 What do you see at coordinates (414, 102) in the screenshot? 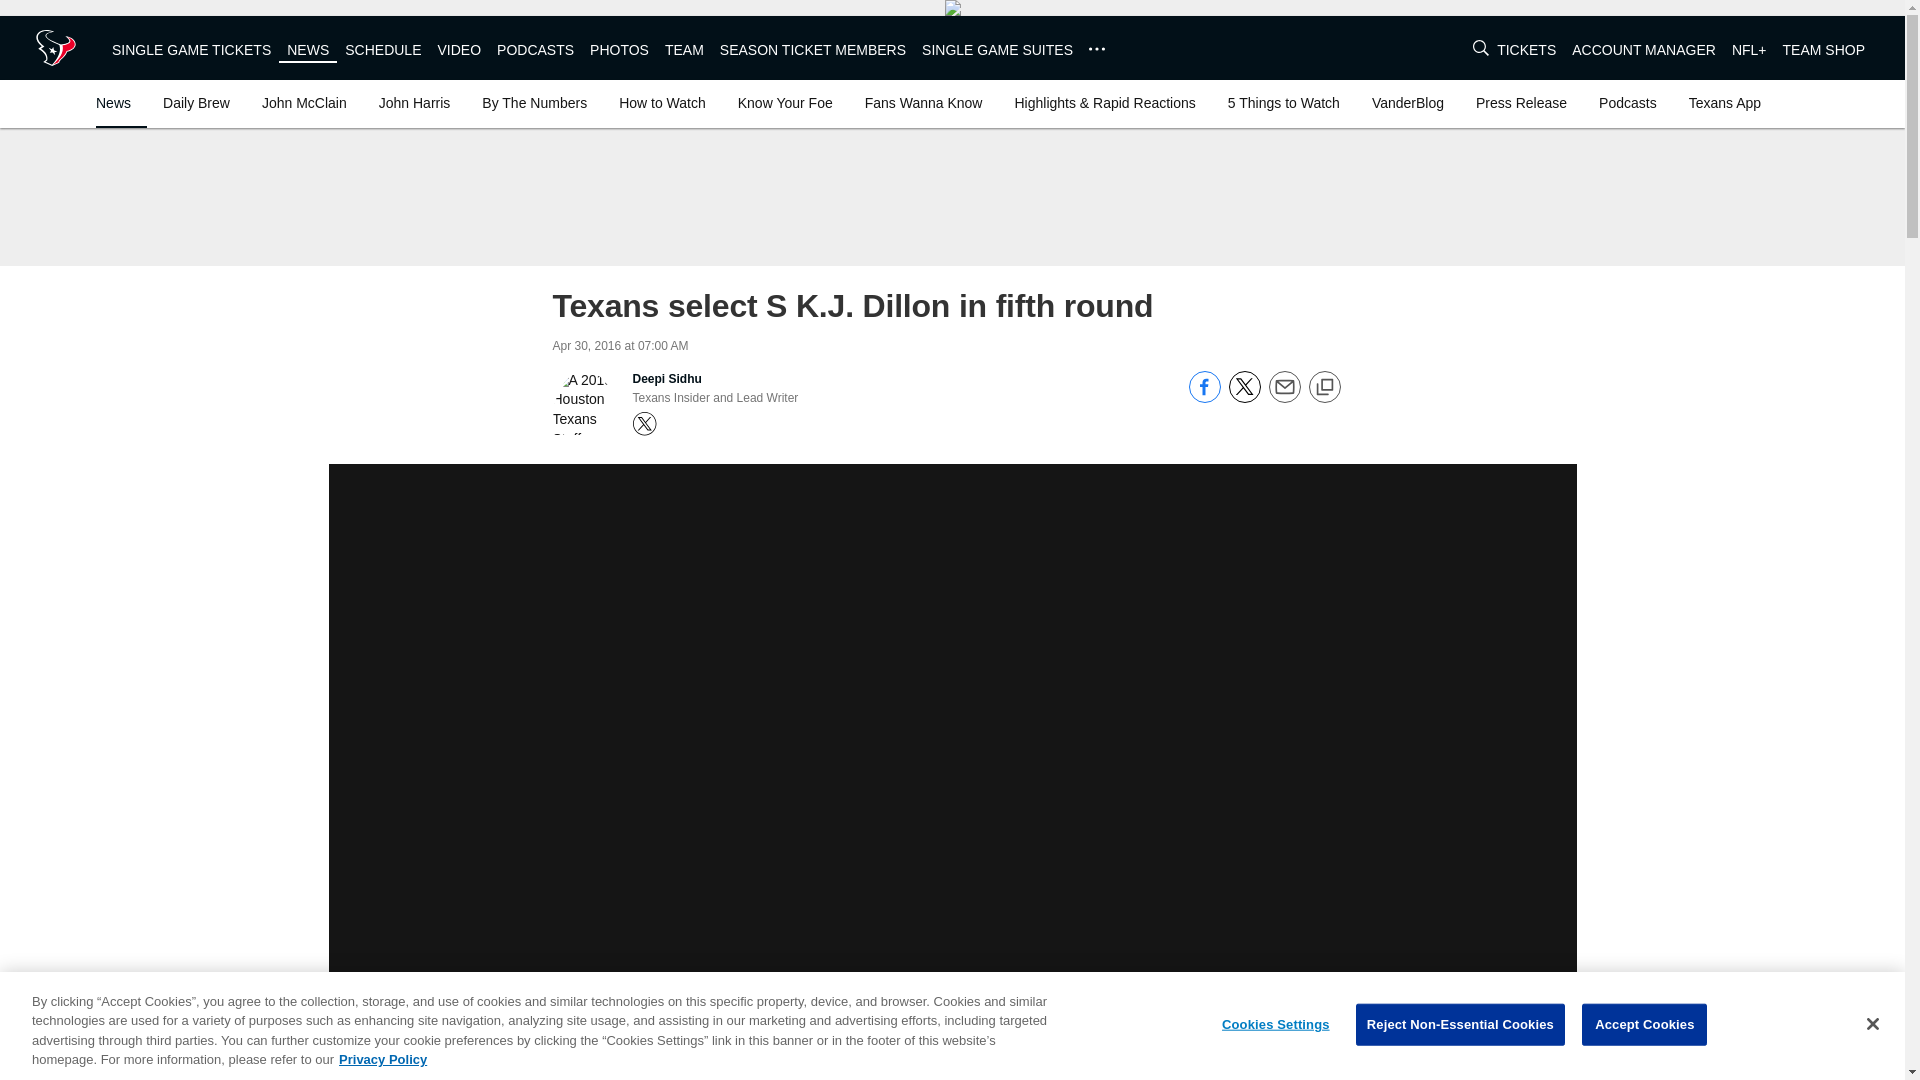
I see `John Harris` at bounding box center [414, 102].